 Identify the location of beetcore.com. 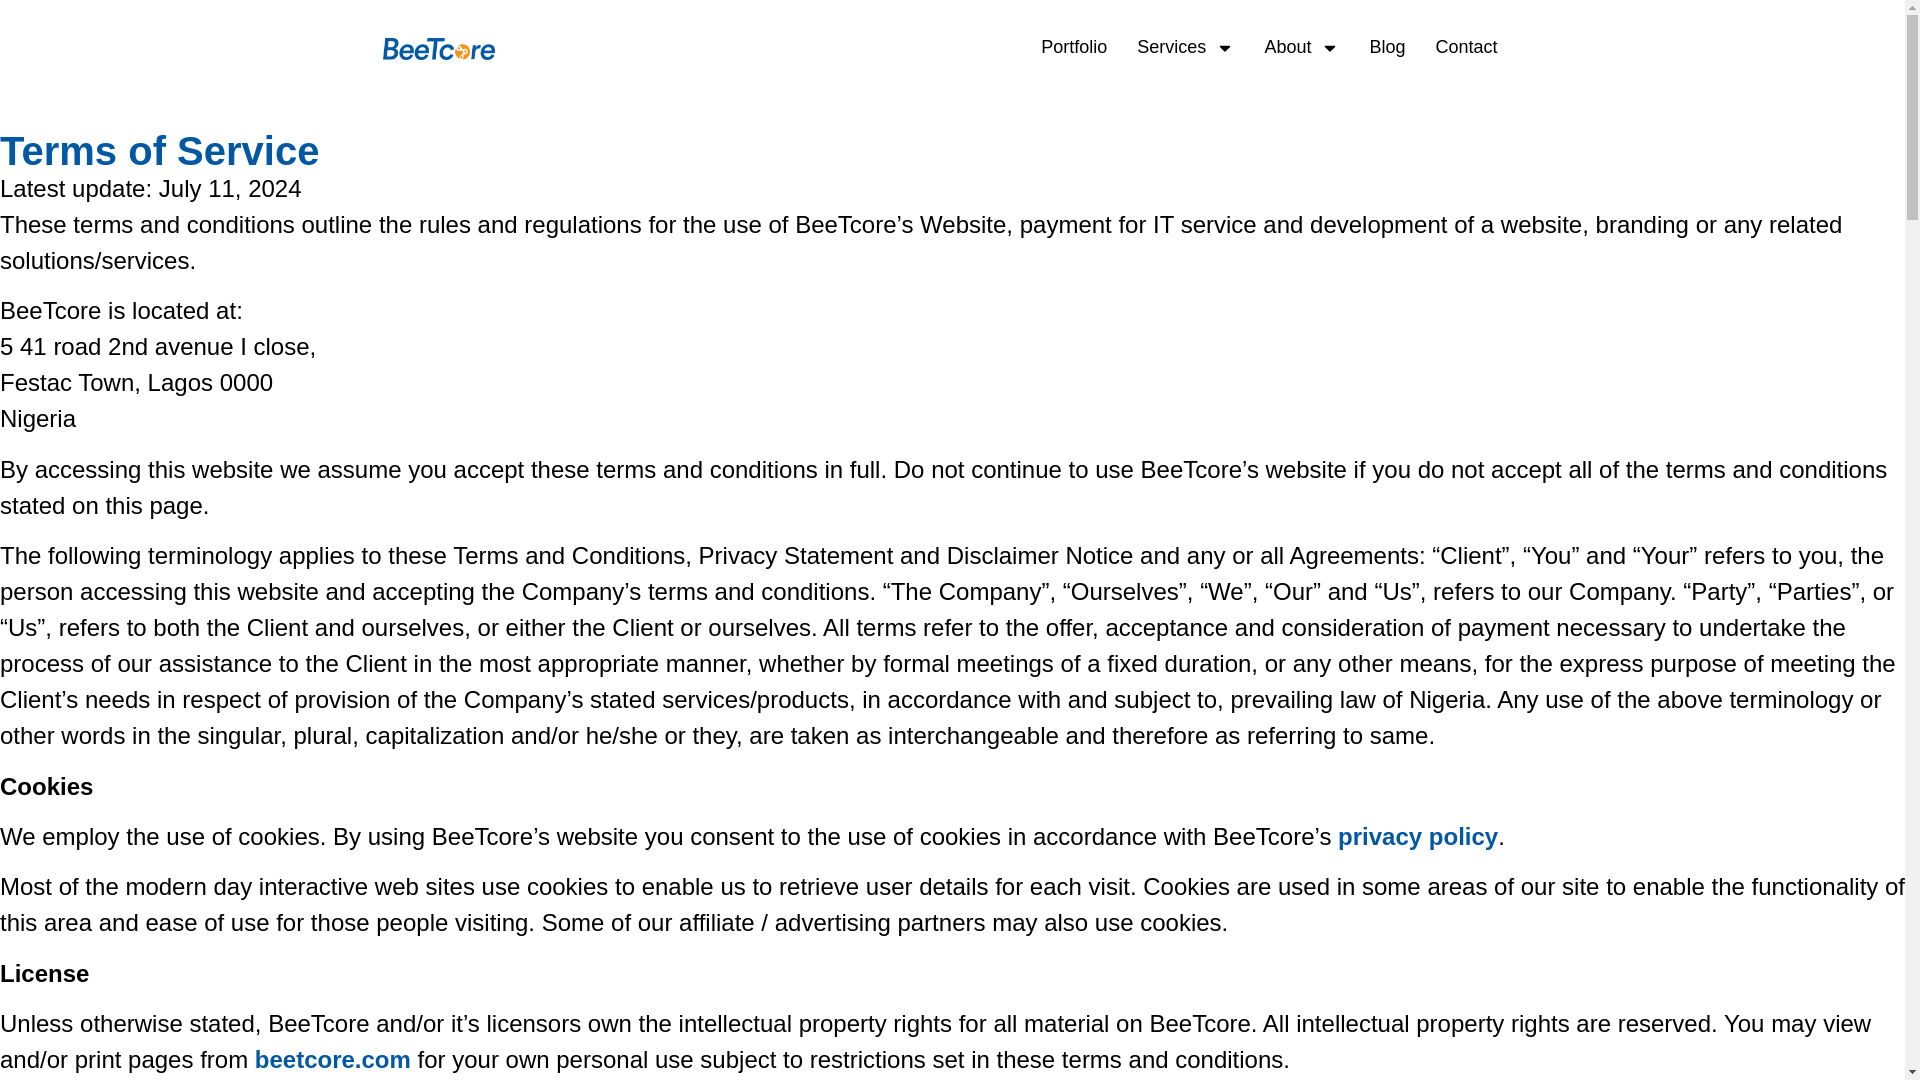
(332, 1060).